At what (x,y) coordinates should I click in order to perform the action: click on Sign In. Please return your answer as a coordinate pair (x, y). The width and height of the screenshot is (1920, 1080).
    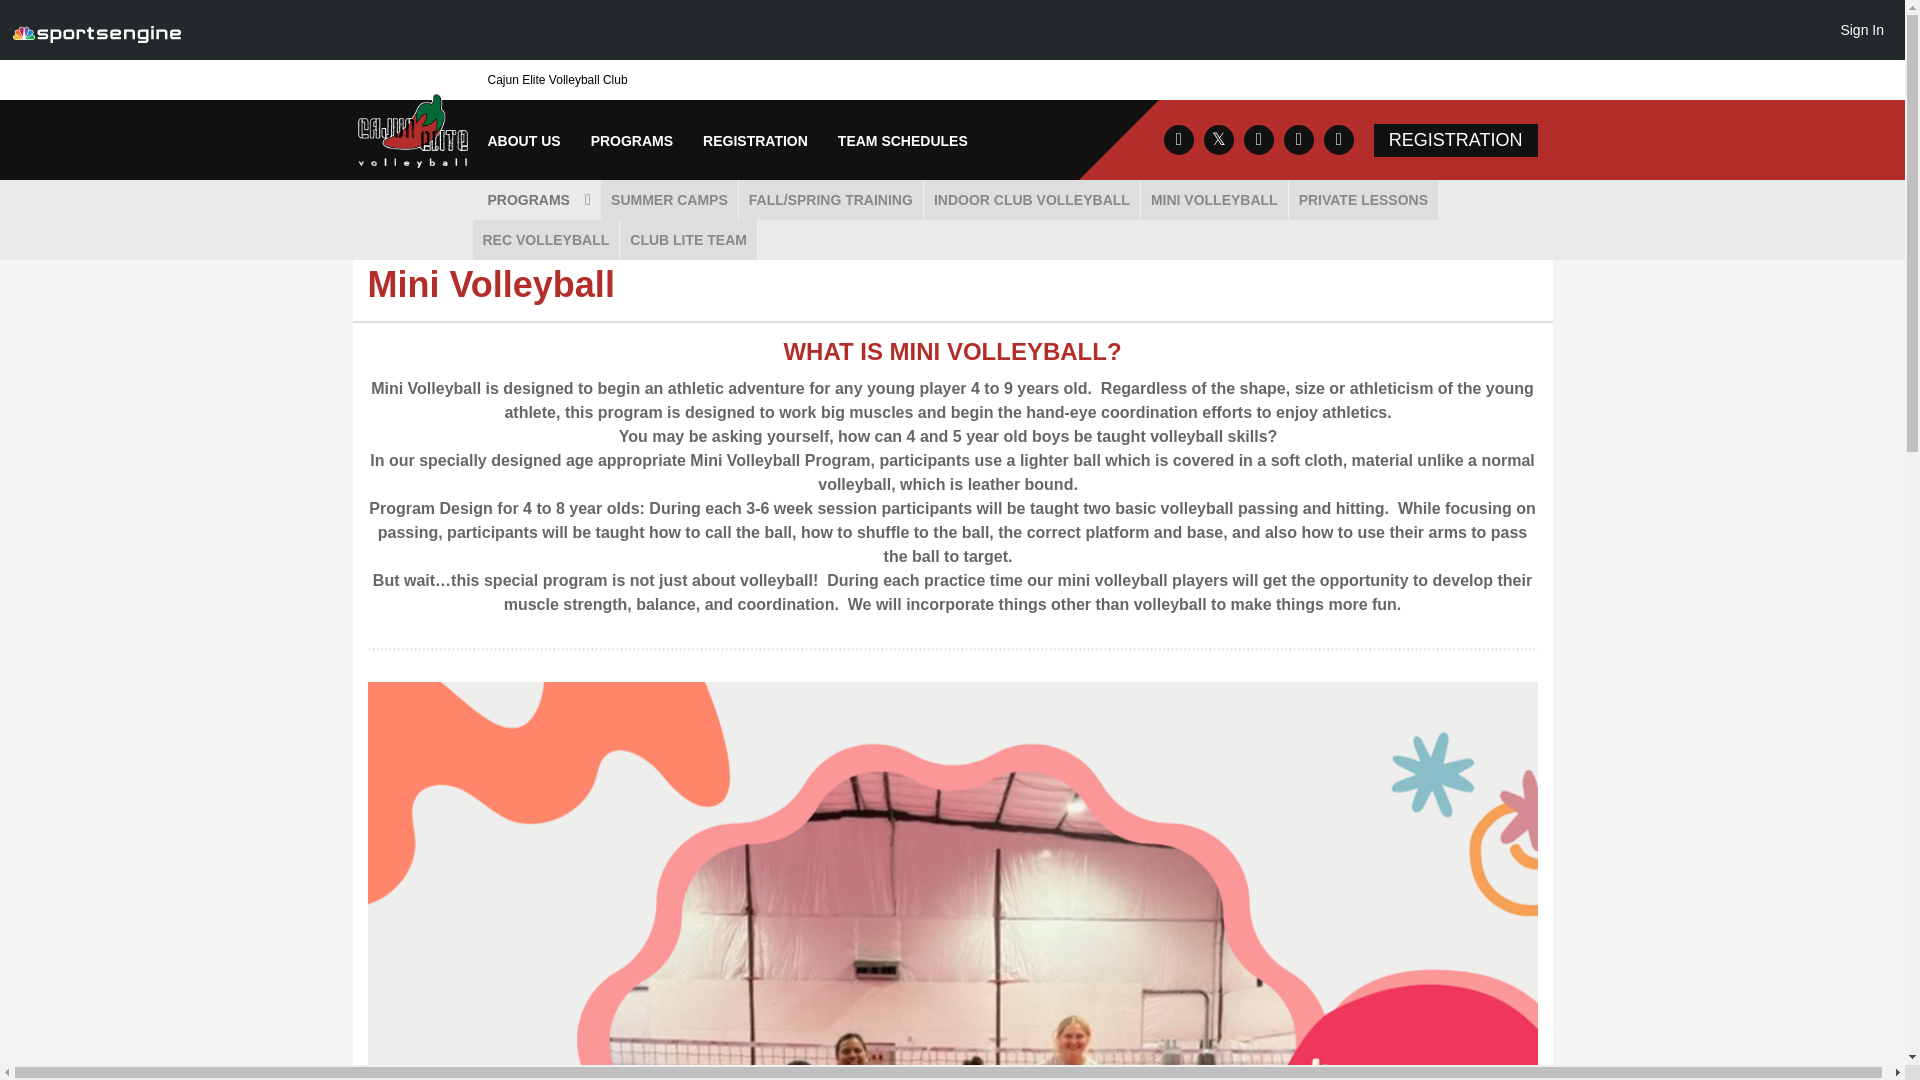
    Looking at the image, I should click on (1861, 29).